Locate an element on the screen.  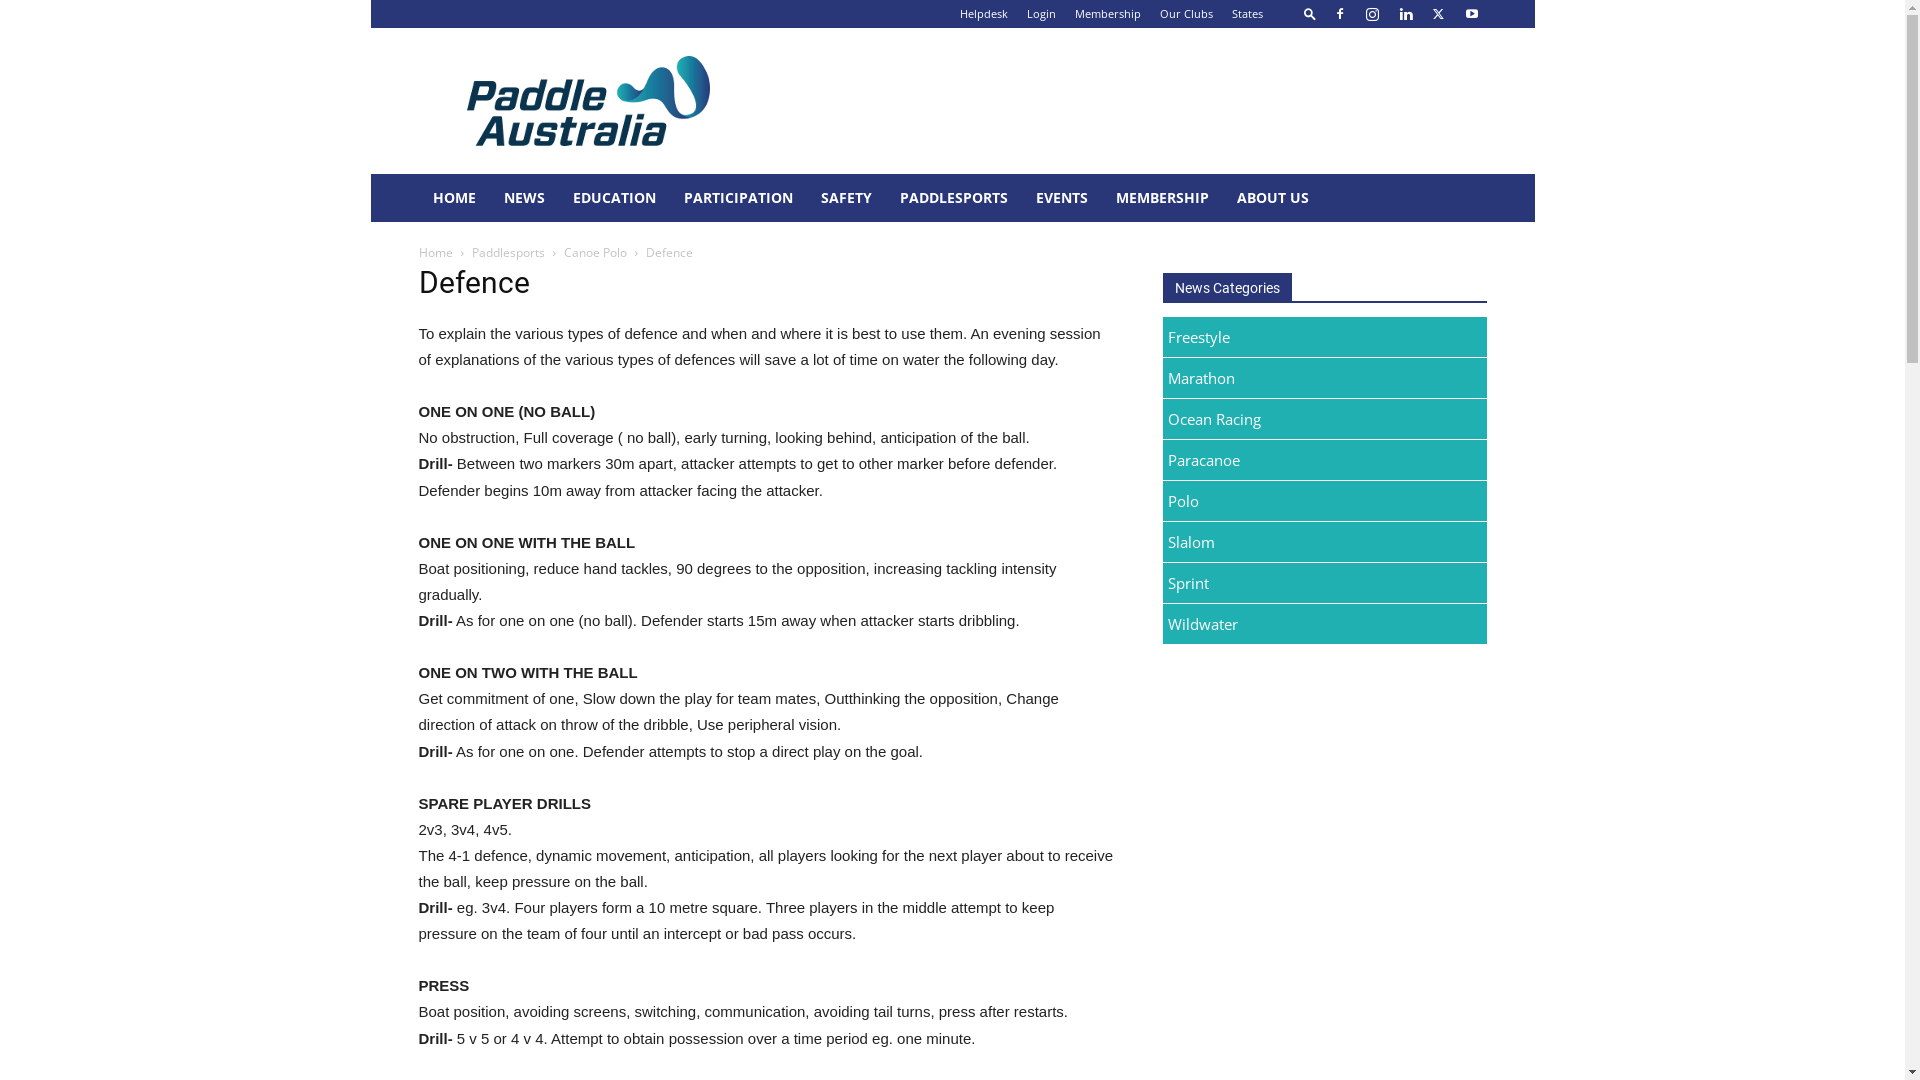
NEWS is located at coordinates (524, 198).